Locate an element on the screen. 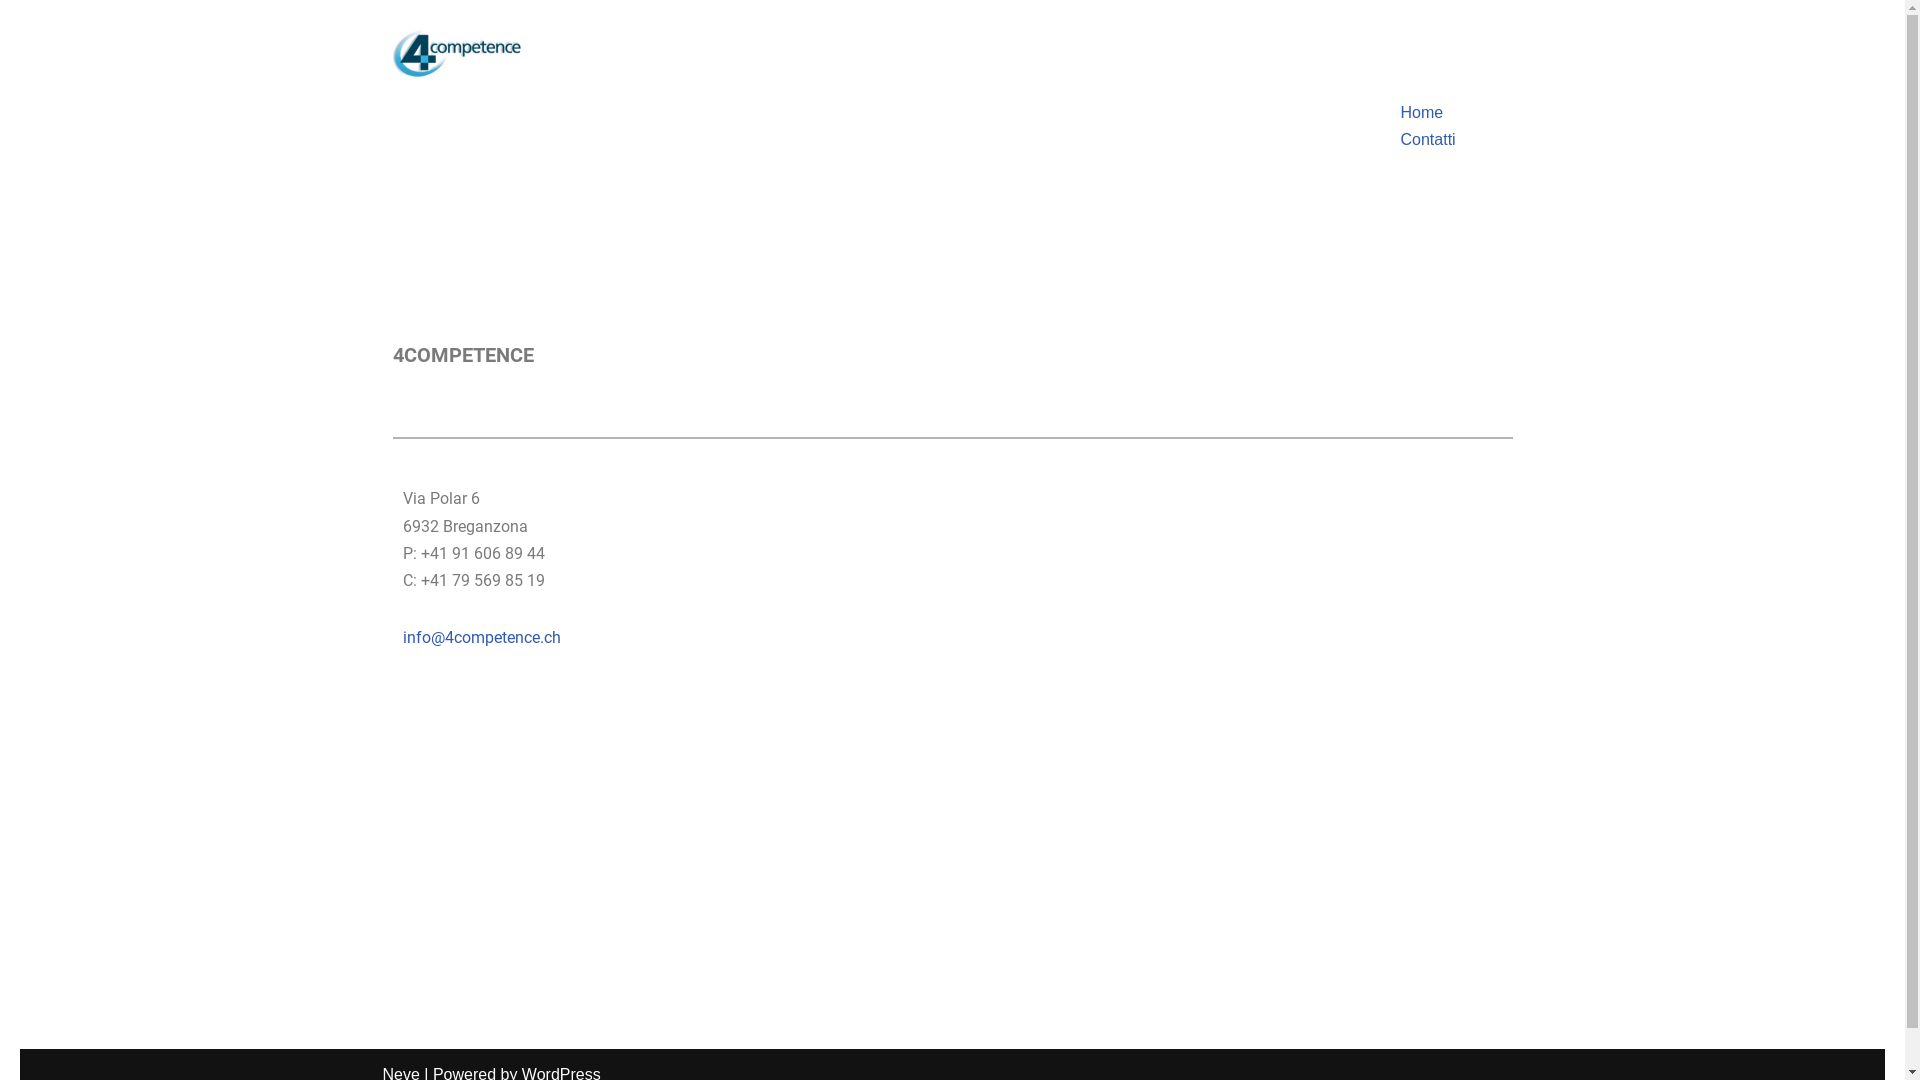 This screenshot has width=1920, height=1080. info@4competence.ch is located at coordinates (481, 638).